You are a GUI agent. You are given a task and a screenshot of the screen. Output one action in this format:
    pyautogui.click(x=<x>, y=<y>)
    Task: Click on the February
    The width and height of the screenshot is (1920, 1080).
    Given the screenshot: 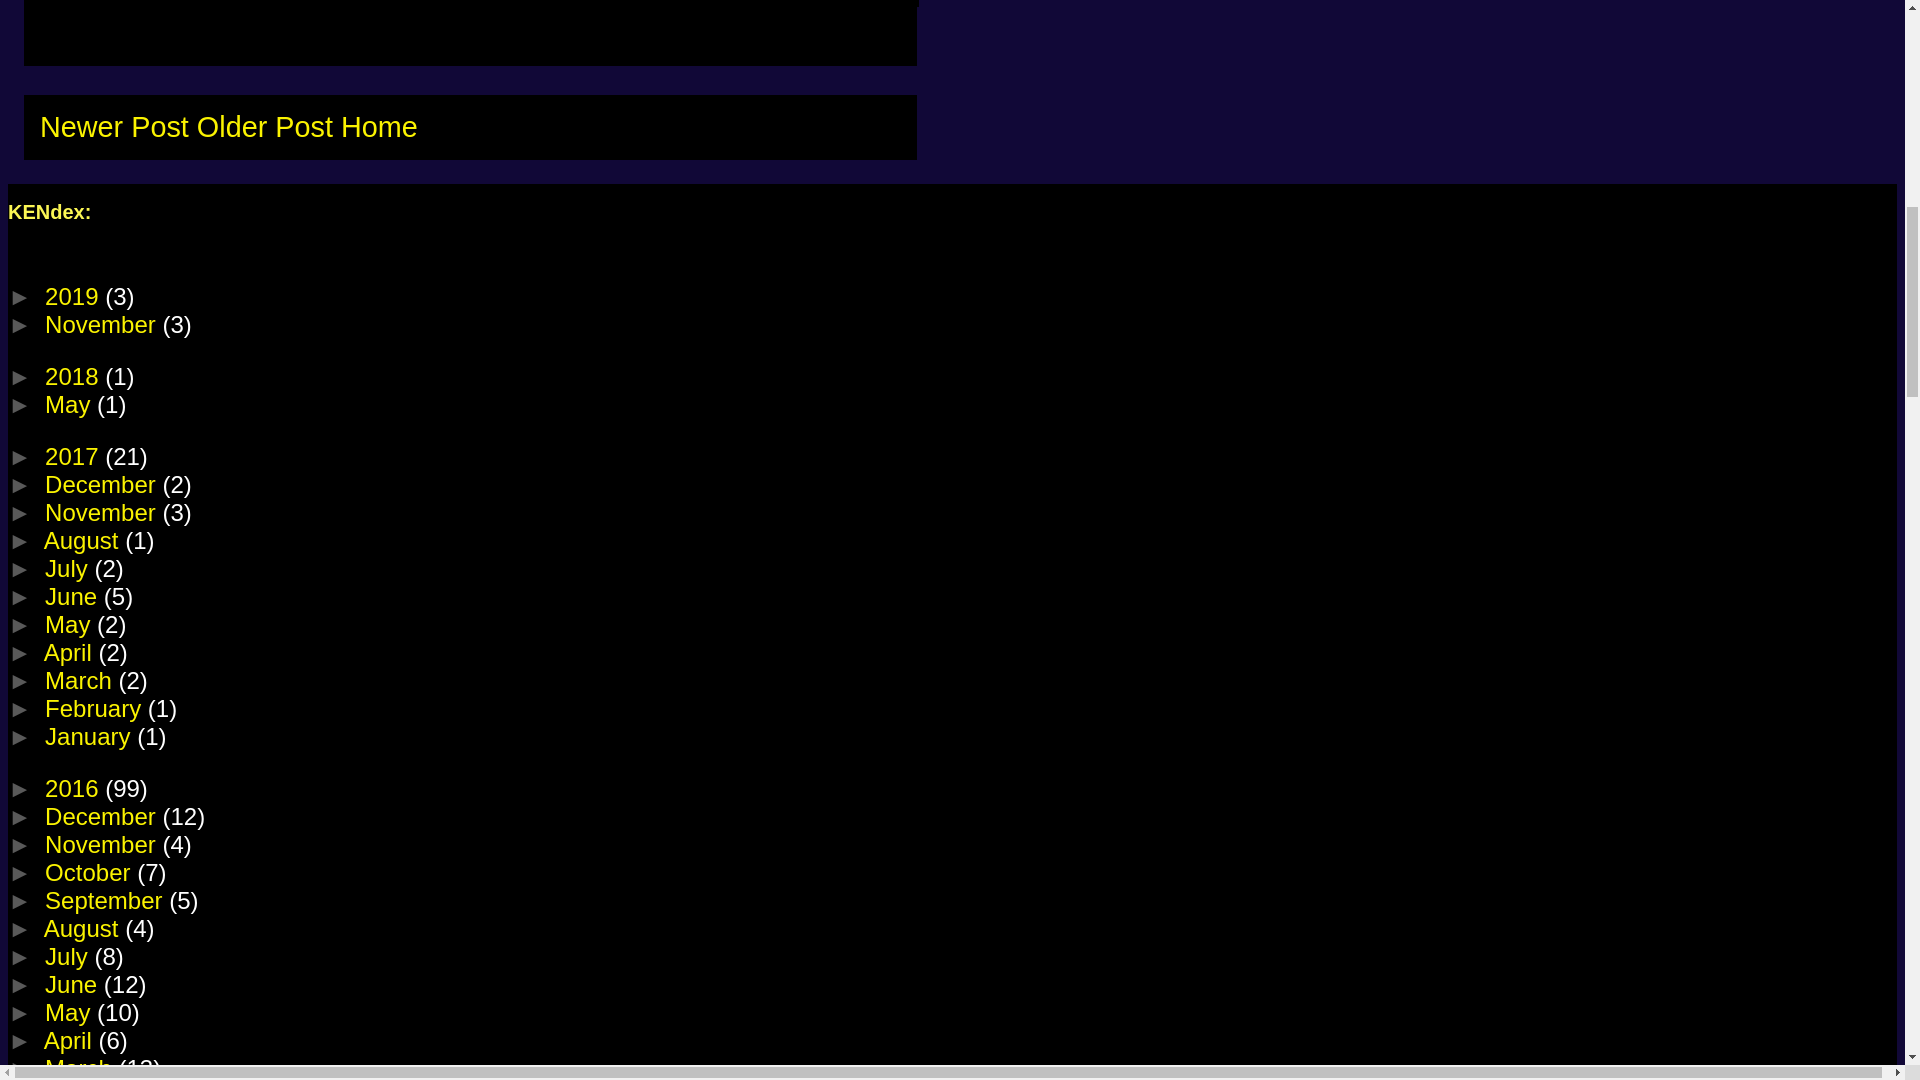 What is the action you would take?
    pyautogui.click(x=96, y=708)
    